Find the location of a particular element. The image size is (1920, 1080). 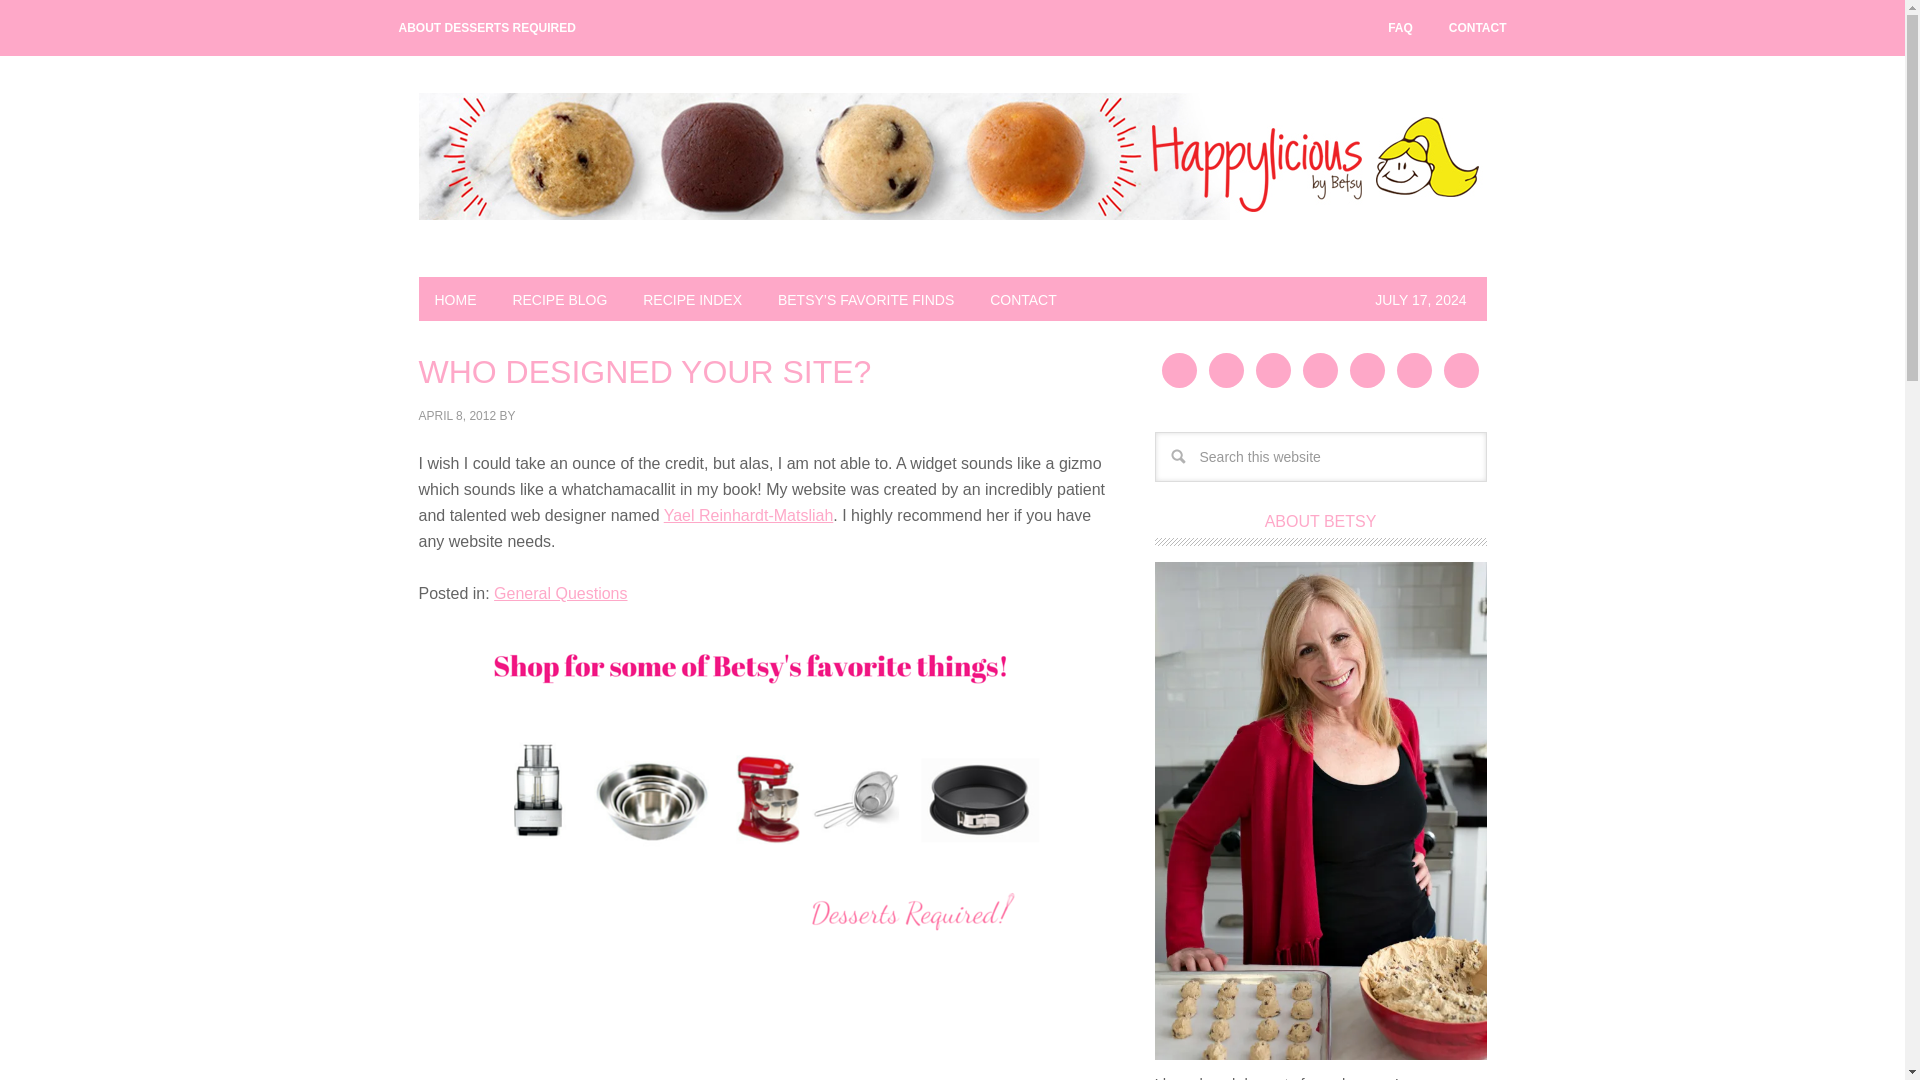

General Questions is located at coordinates (560, 593).